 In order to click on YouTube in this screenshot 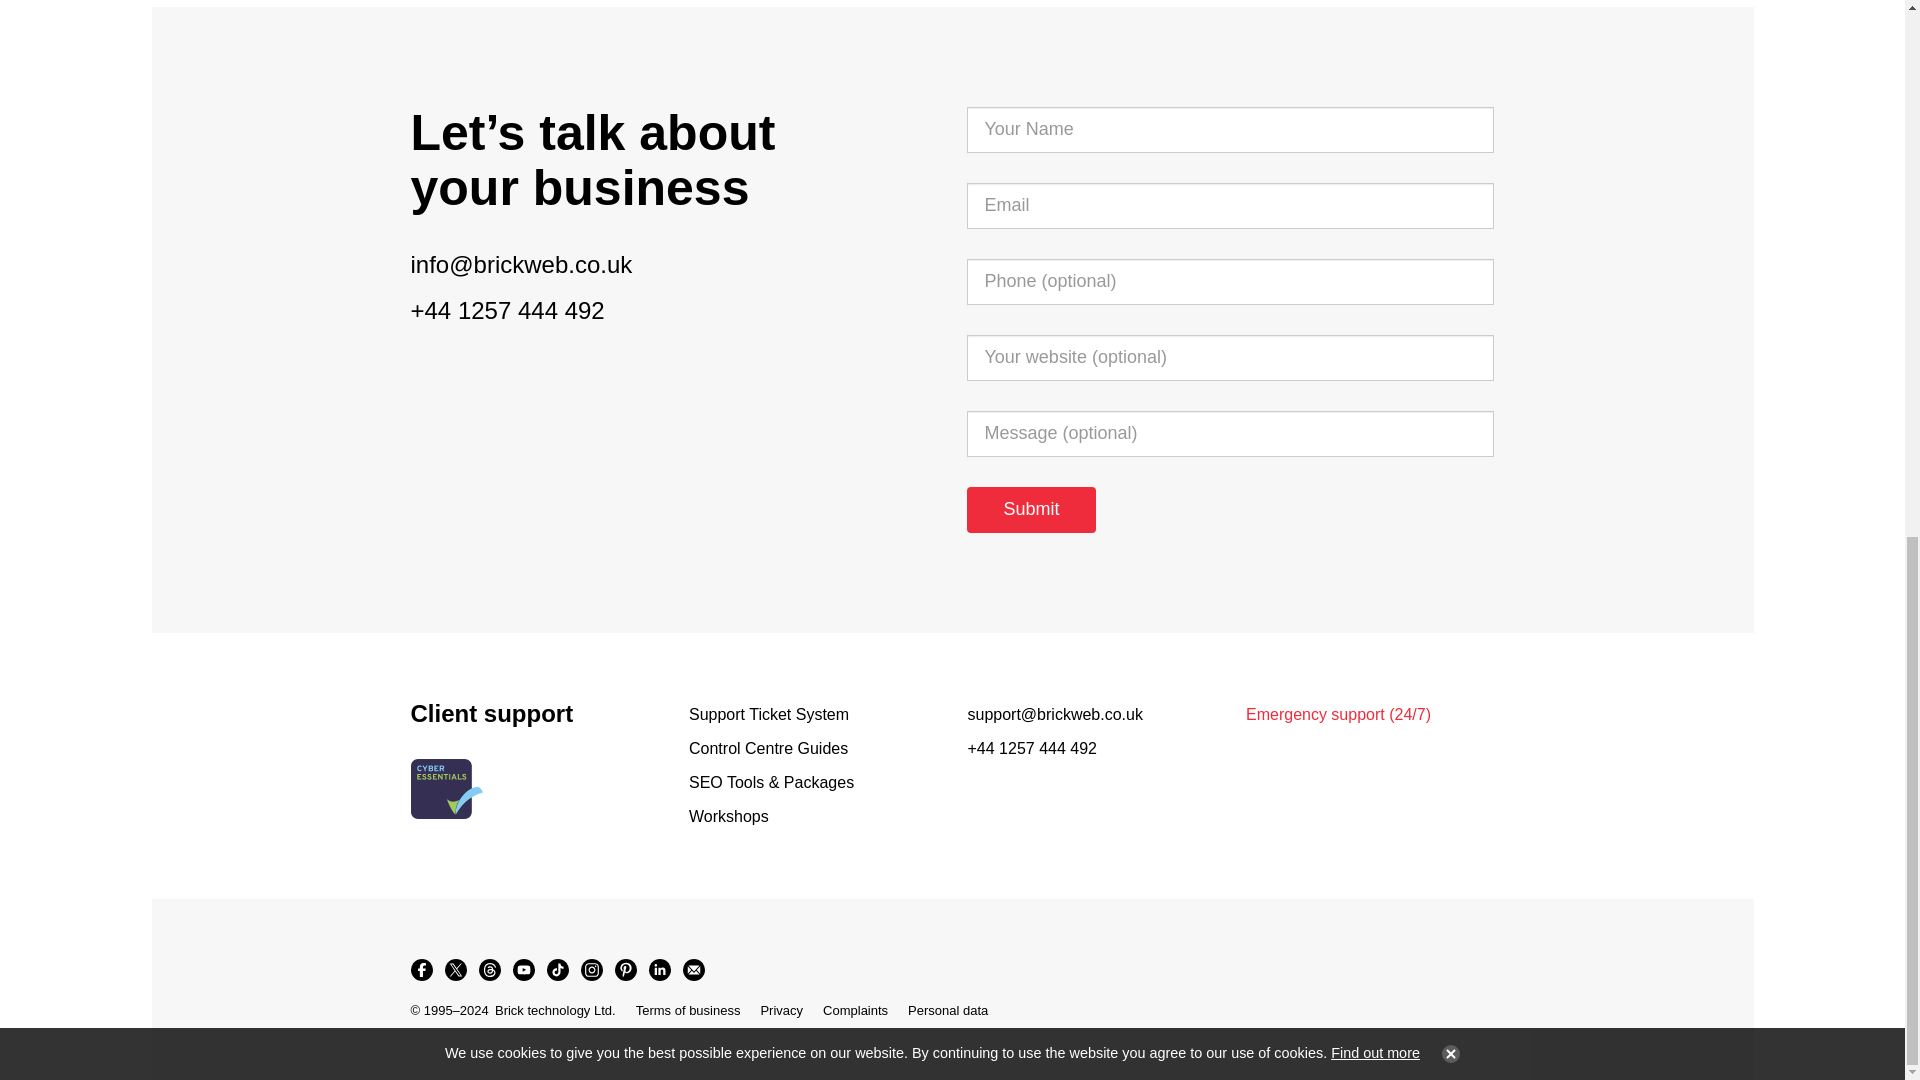, I will do `click(522, 970)`.